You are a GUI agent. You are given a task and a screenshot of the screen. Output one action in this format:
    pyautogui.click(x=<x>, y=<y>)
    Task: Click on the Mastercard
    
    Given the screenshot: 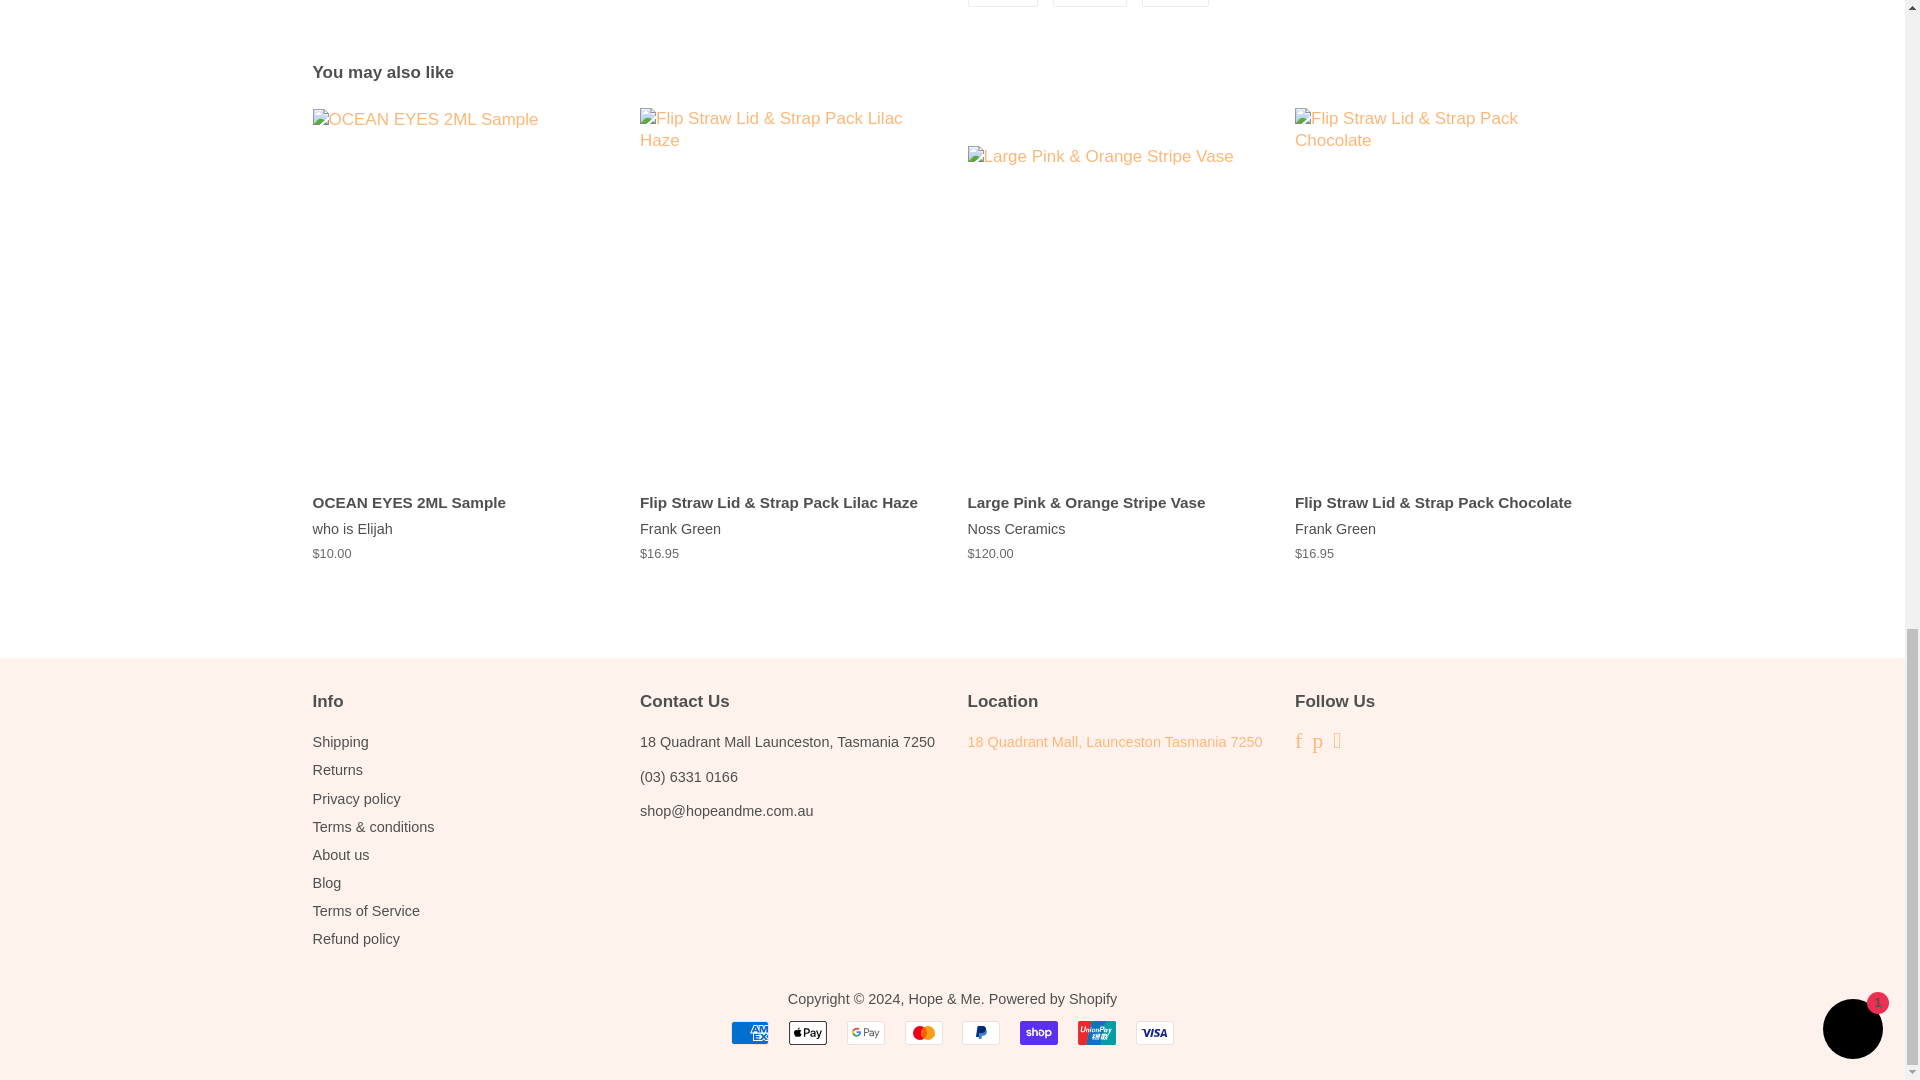 What is the action you would take?
    pyautogui.click(x=923, y=1032)
    